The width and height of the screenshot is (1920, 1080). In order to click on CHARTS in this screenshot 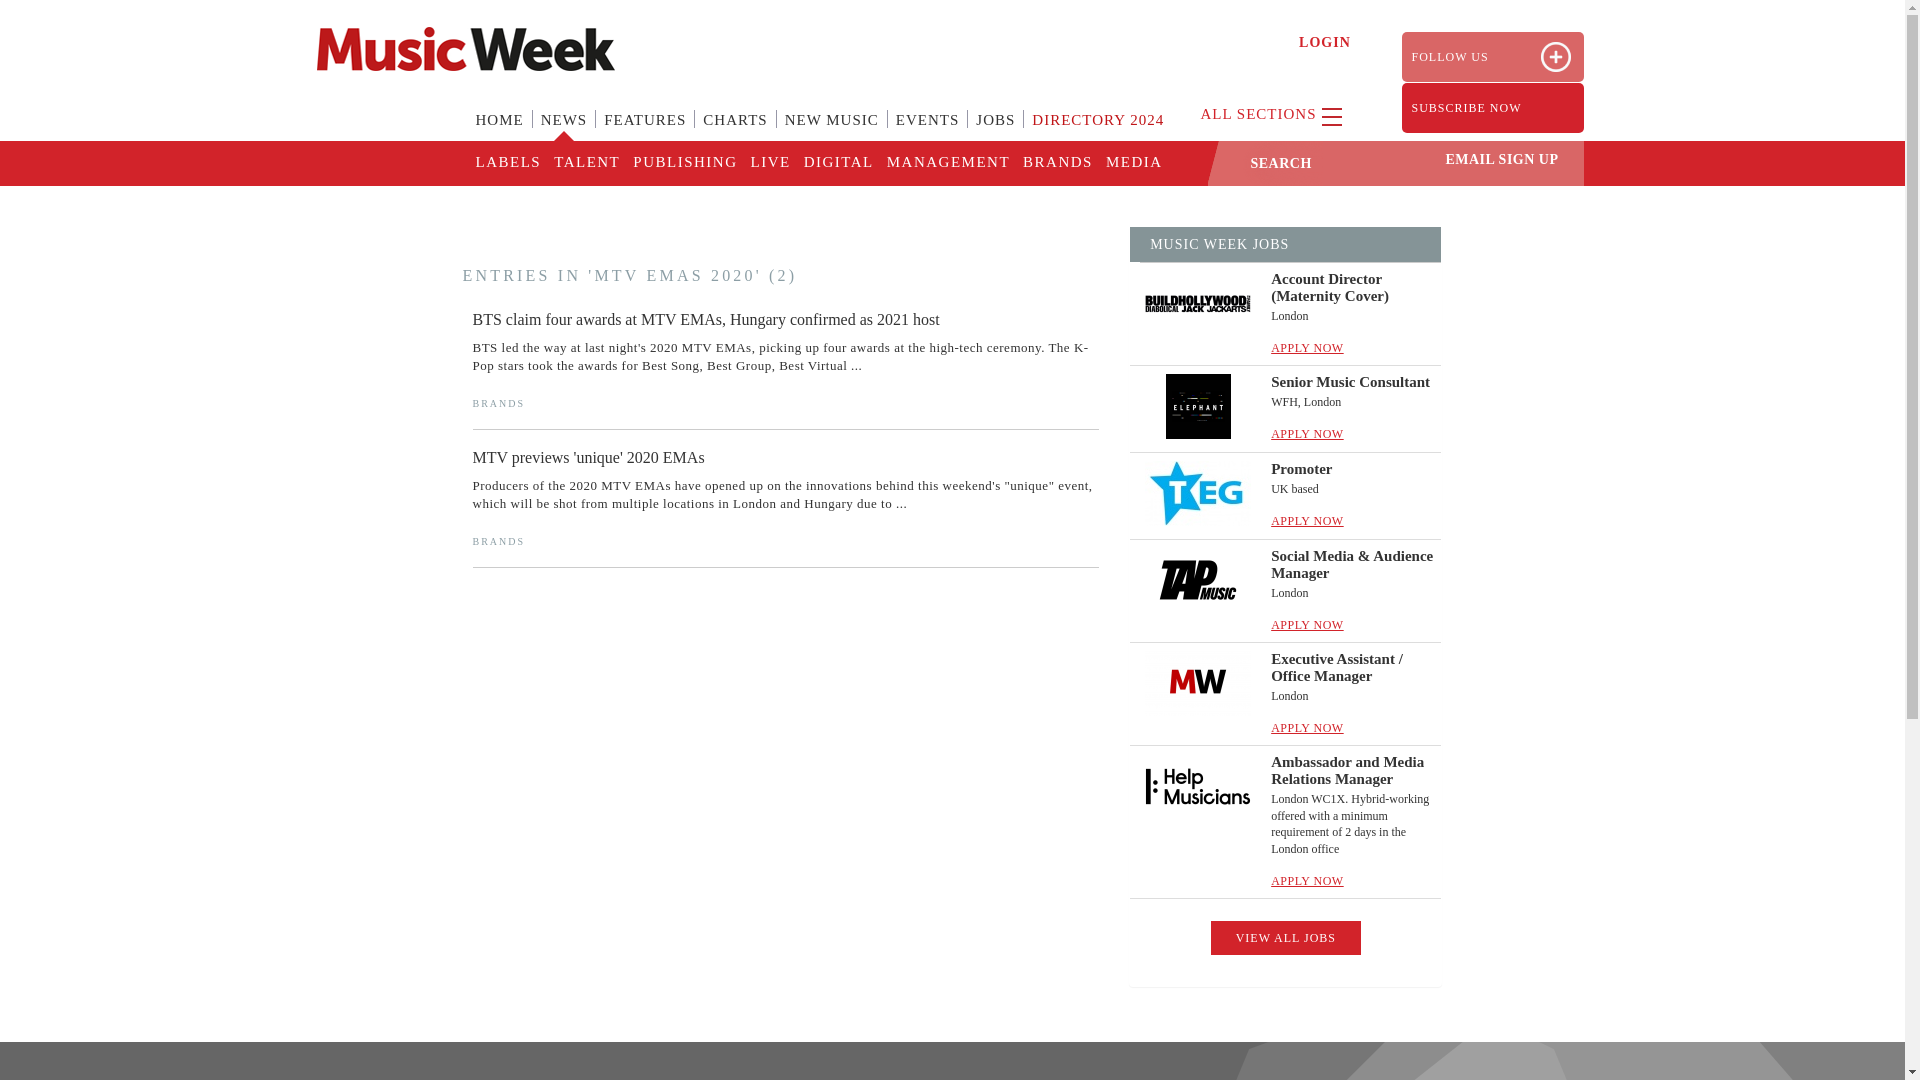, I will do `click(735, 132)`.